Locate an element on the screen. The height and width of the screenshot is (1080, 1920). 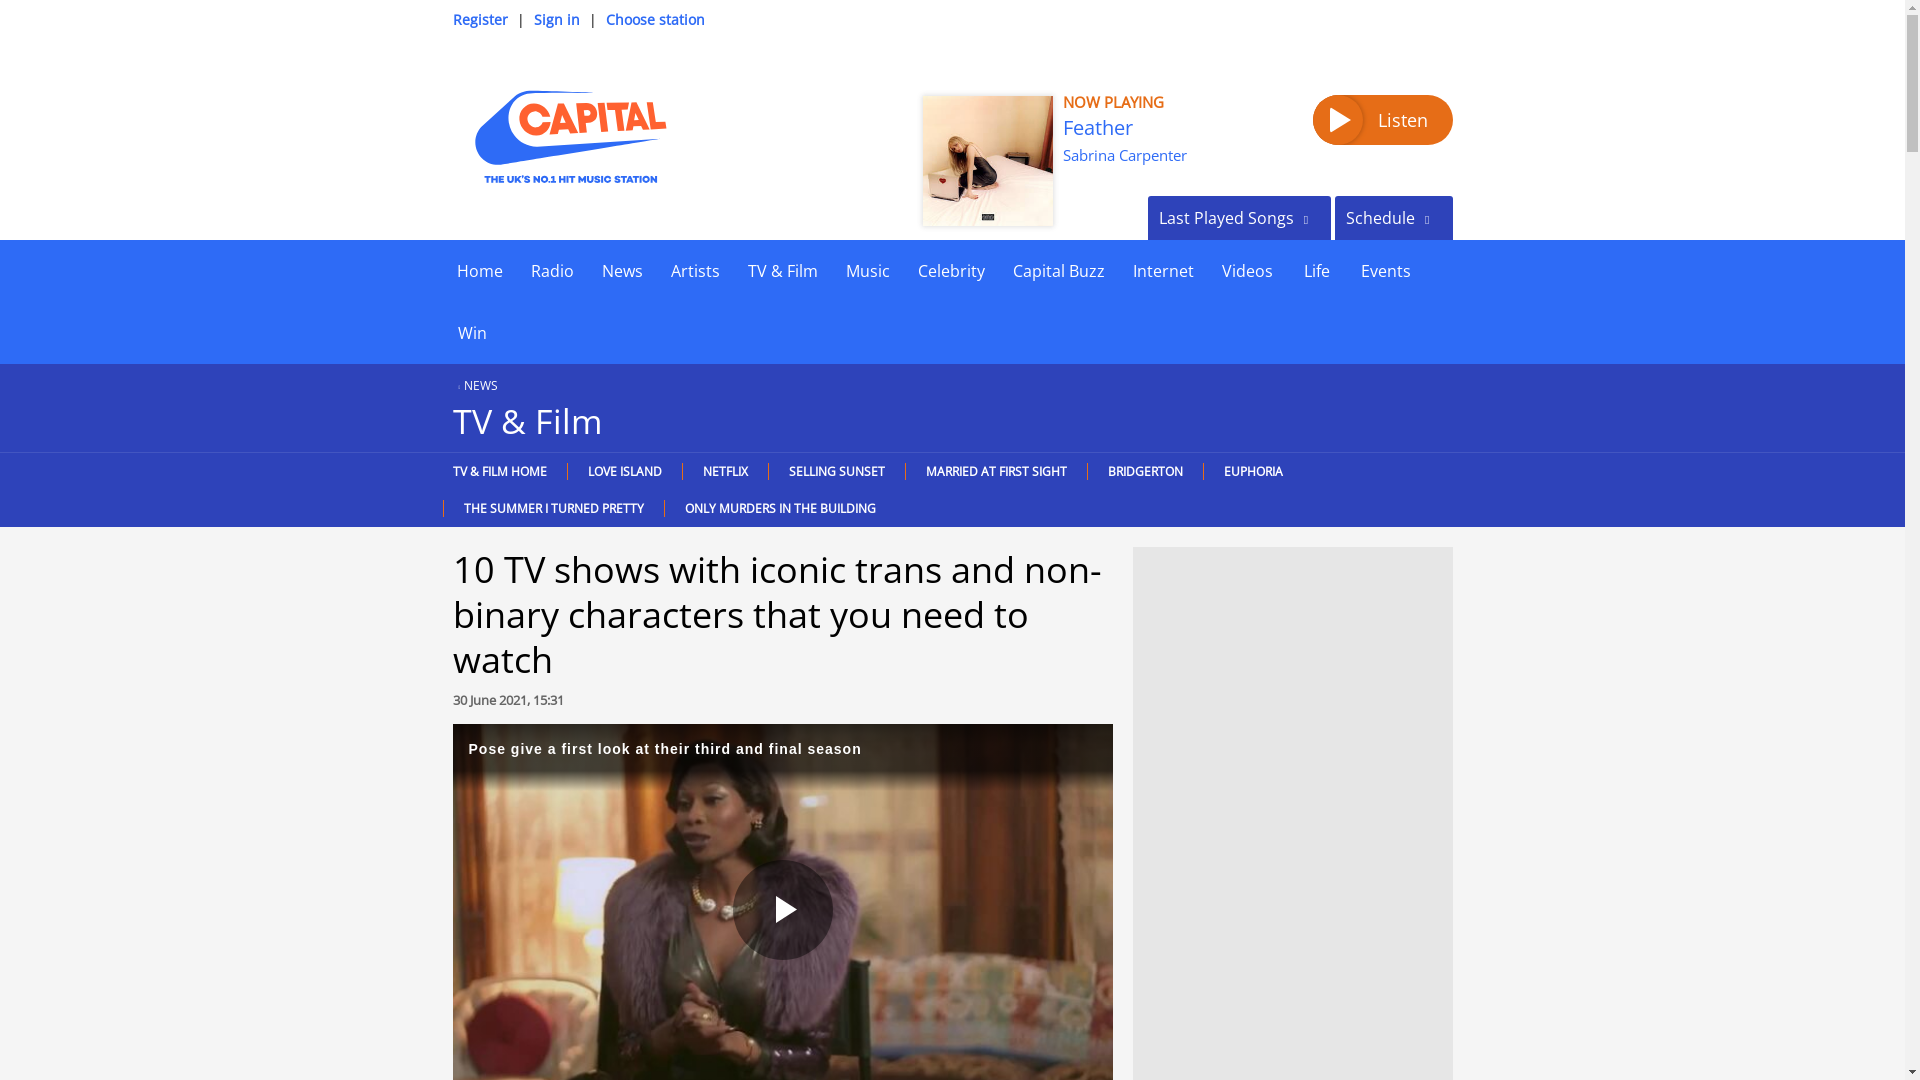
LOVE ISLAND is located at coordinates (624, 471).